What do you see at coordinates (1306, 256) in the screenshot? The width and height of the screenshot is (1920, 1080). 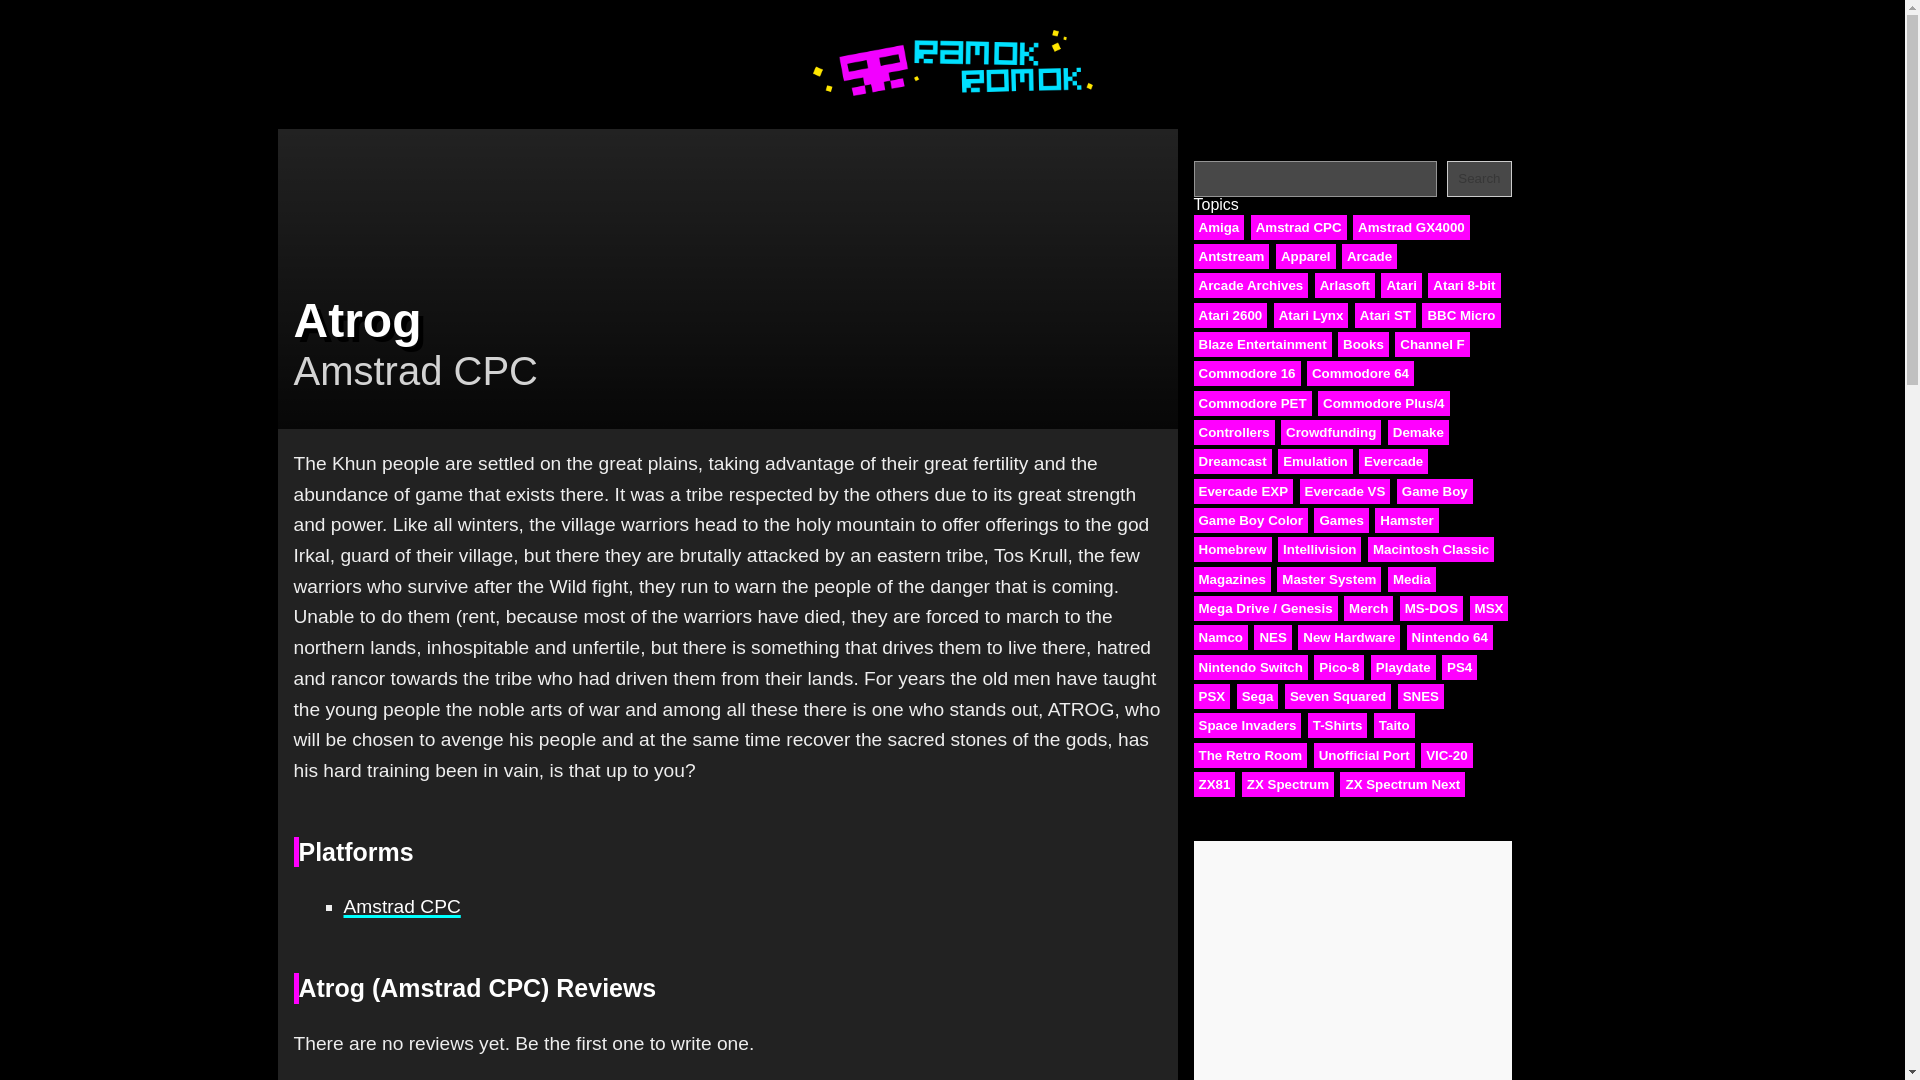 I see `Apparel` at bounding box center [1306, 256].